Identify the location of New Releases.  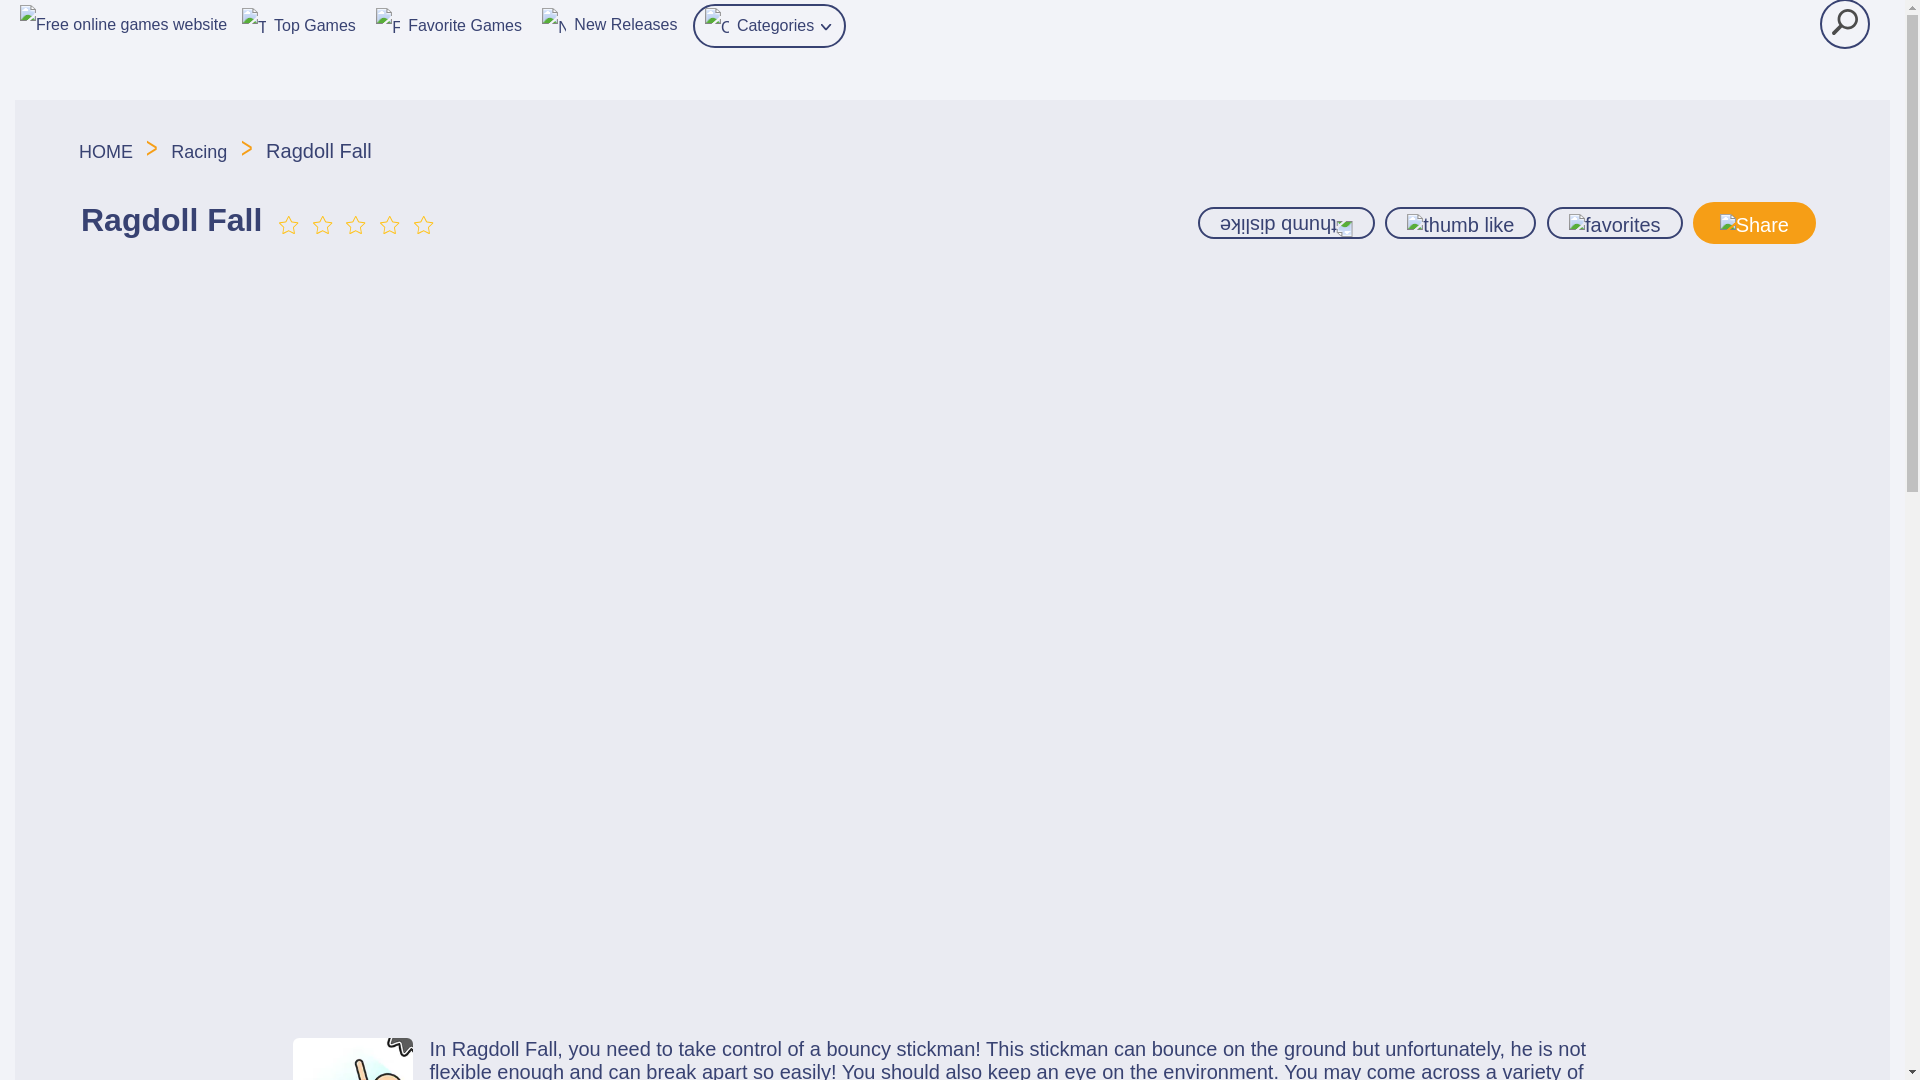
(609, 22).